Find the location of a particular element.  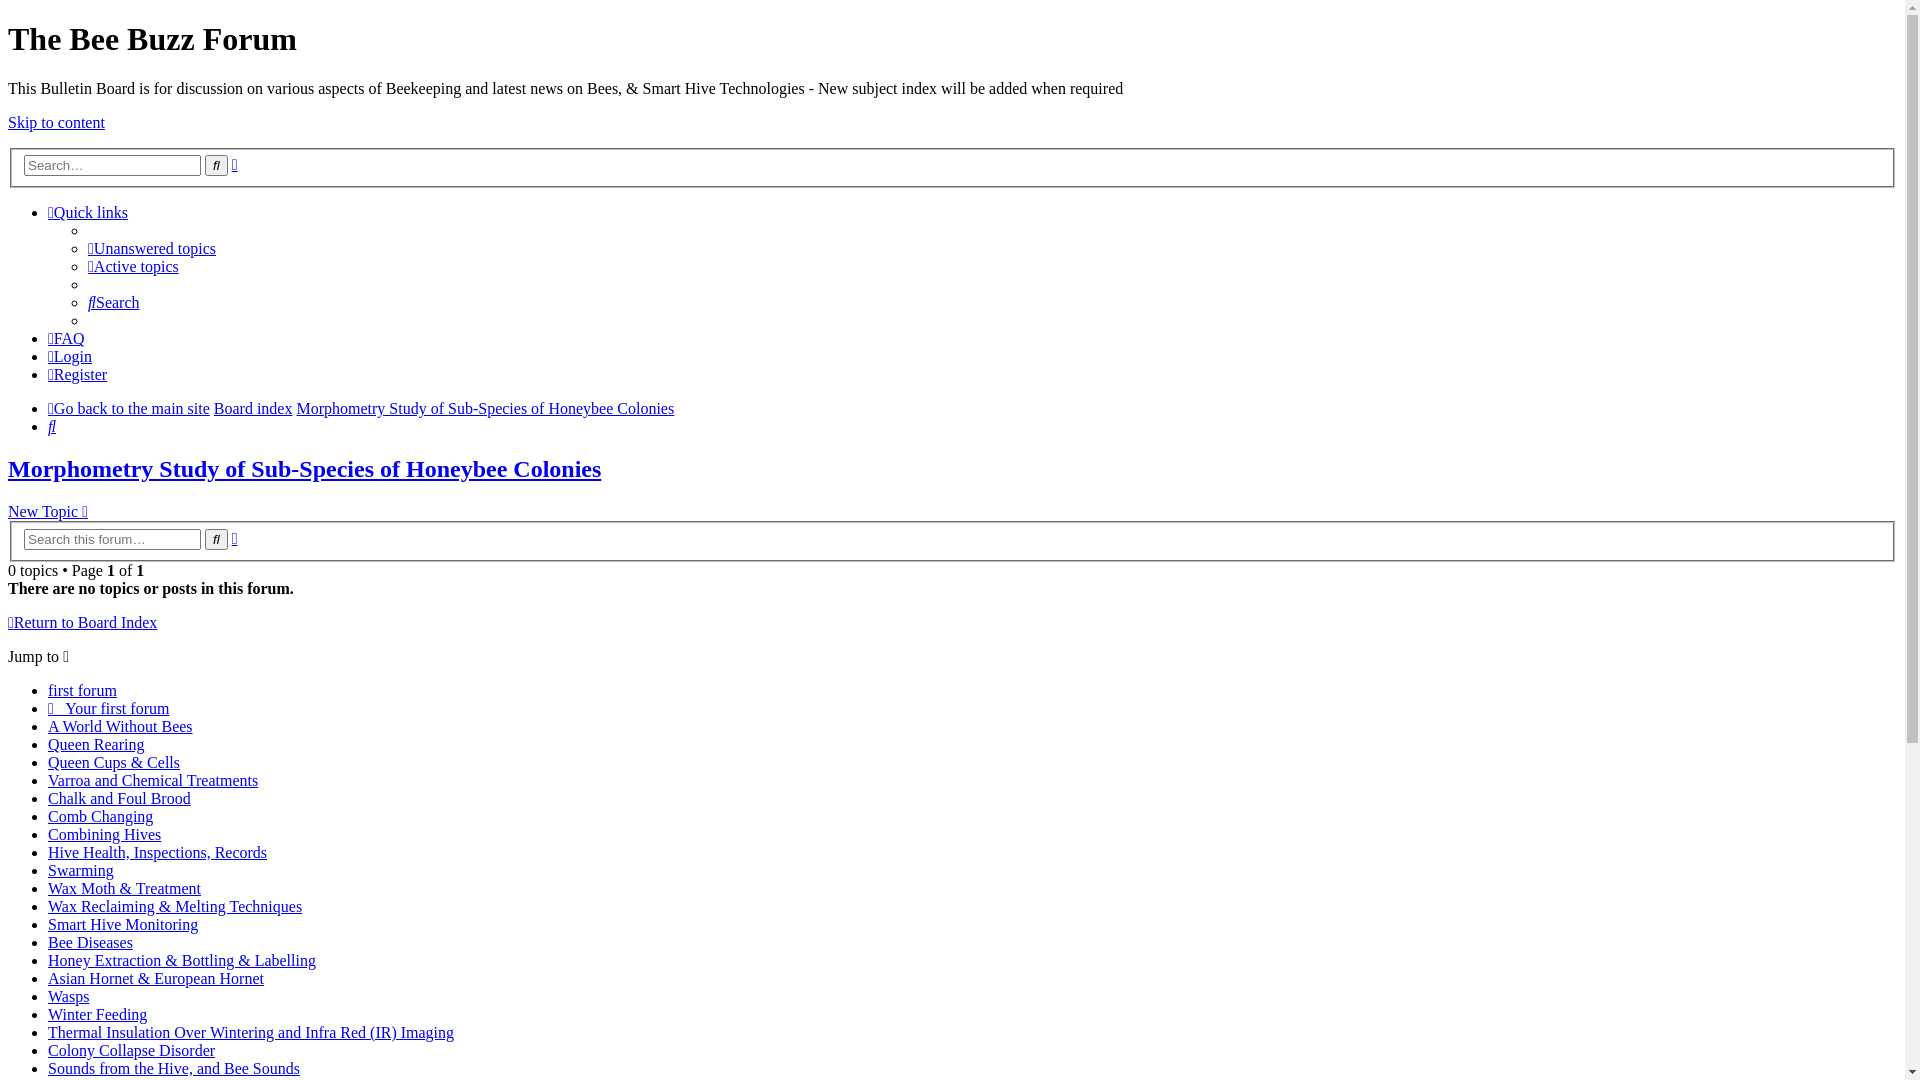

Wasps is located at coordinates (68, 996).